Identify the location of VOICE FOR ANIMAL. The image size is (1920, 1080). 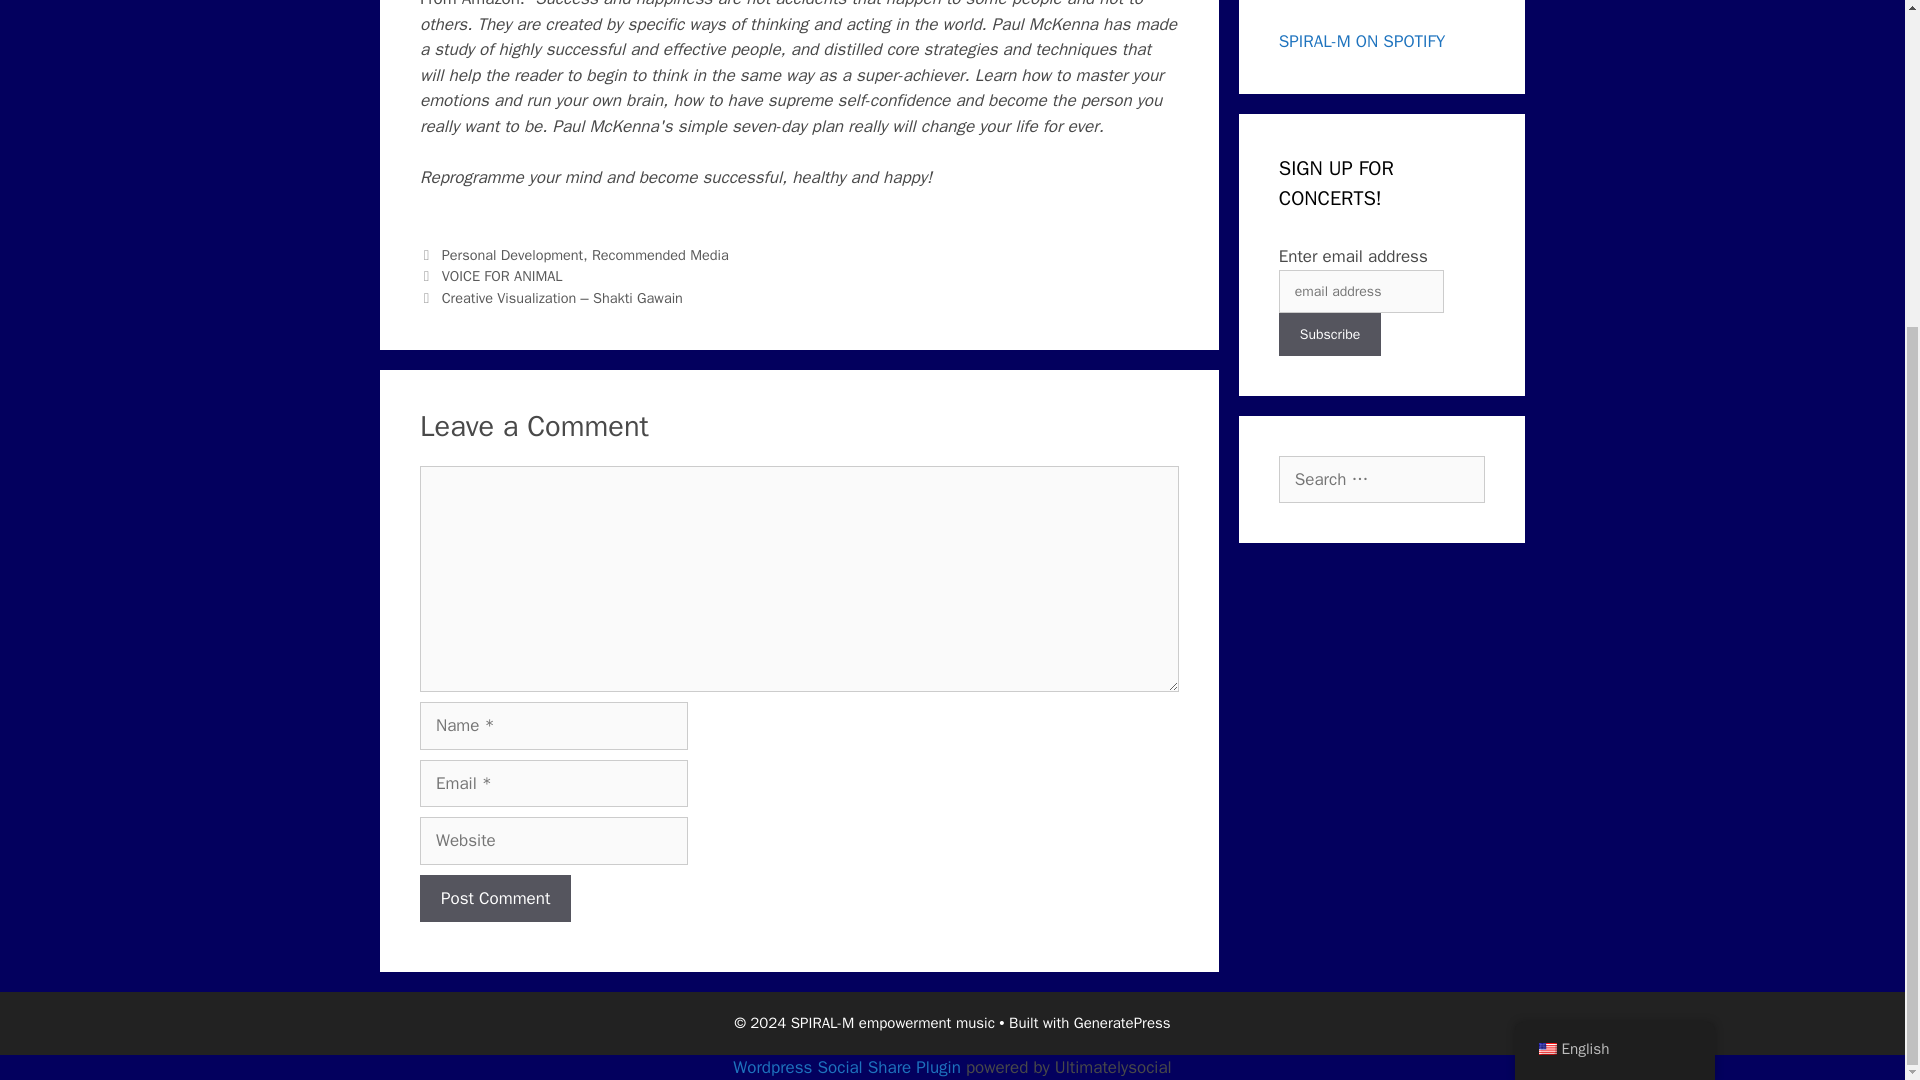
(502, 276).